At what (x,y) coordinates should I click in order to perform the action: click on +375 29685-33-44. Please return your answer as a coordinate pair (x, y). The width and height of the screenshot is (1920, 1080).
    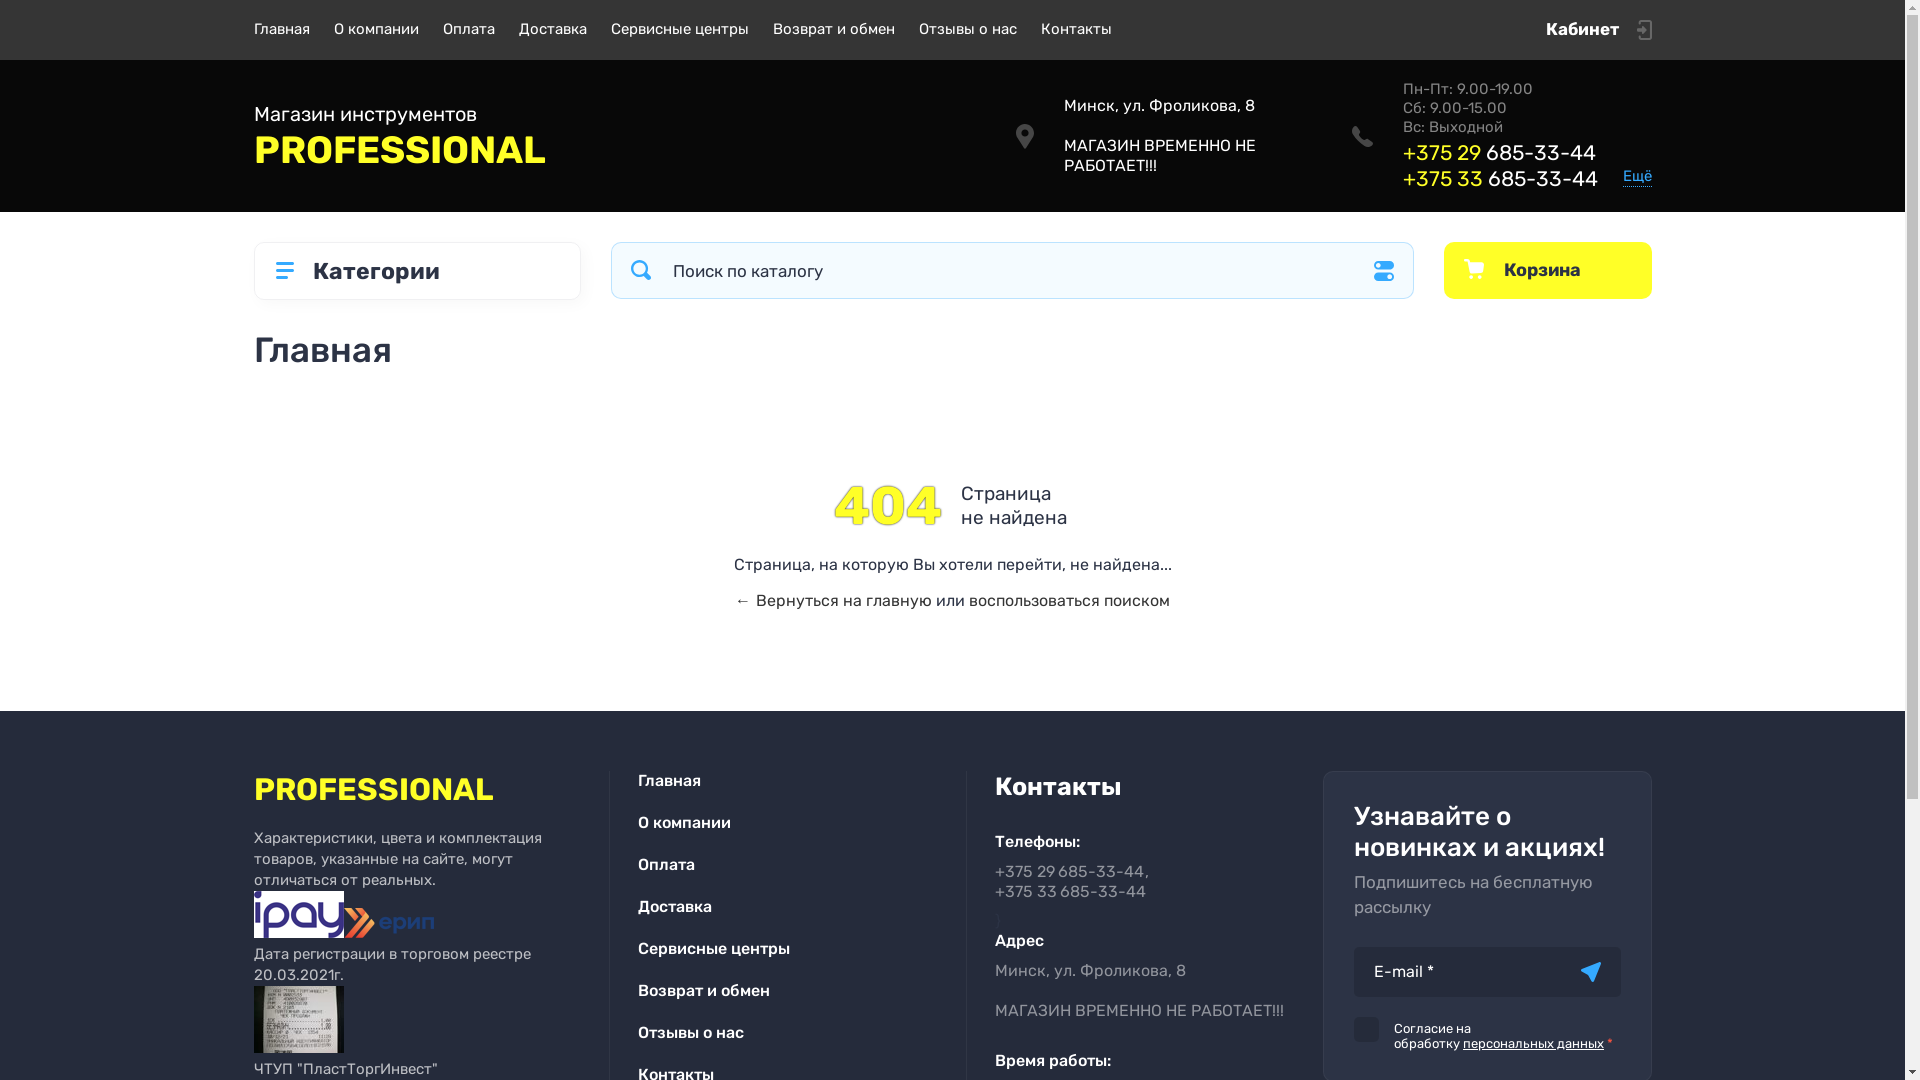
    Looking at the image, I should click on (1498, 152).